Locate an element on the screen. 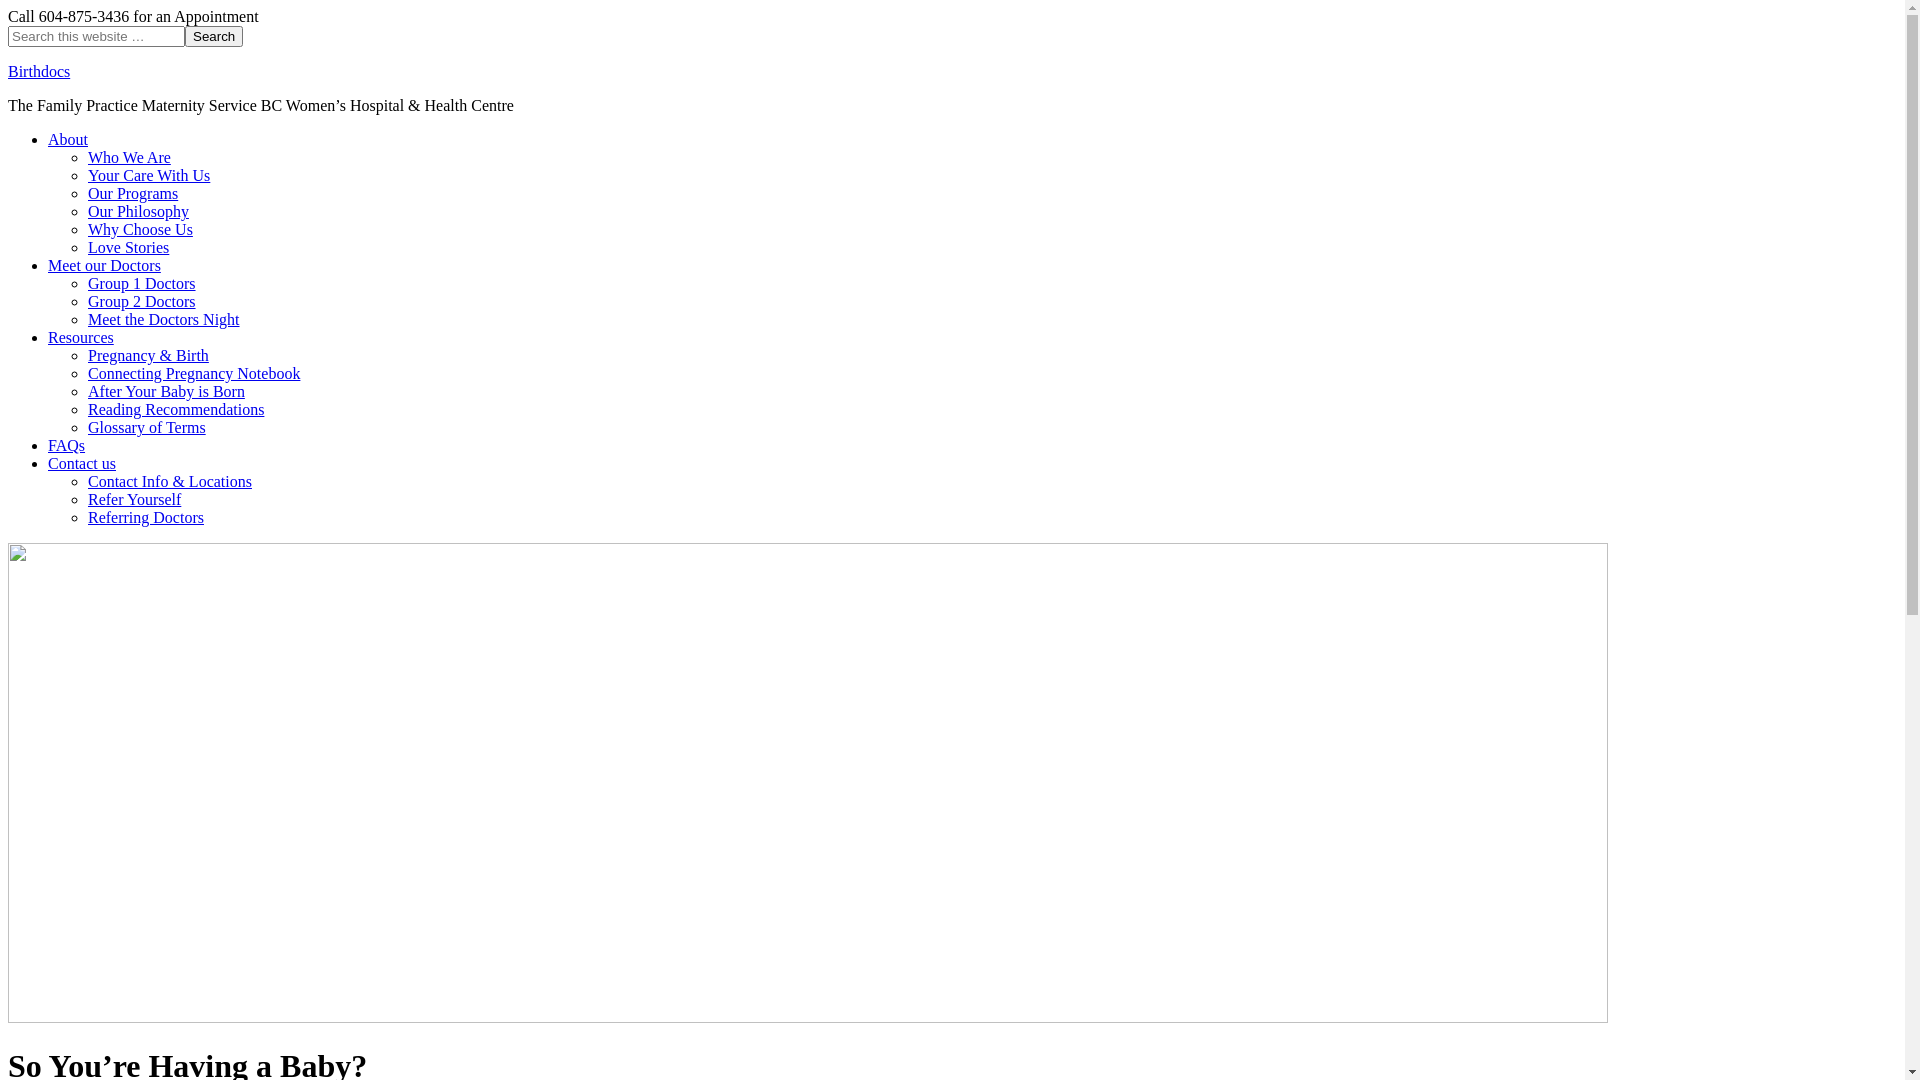  About is located at coordinates (68, 140).